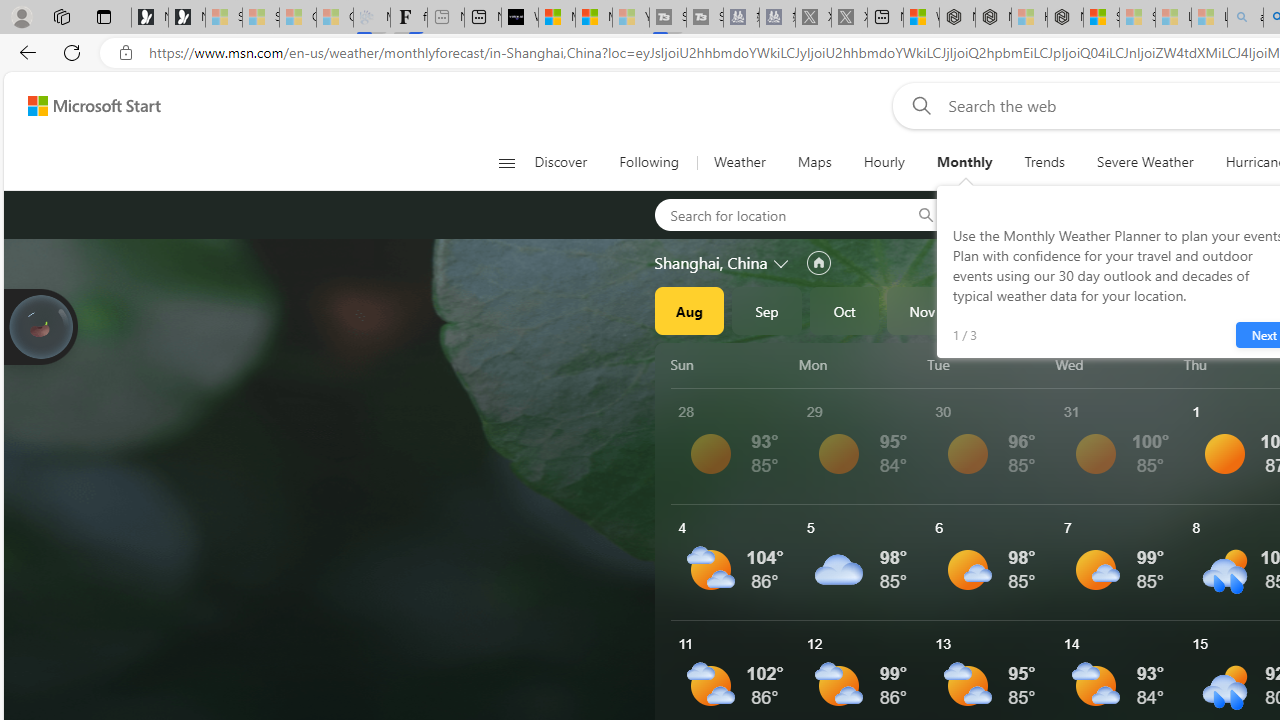  What do you see at coordinates (782, 262) in the screenshot?
I see `Change location` at bounding box center [782, 262].